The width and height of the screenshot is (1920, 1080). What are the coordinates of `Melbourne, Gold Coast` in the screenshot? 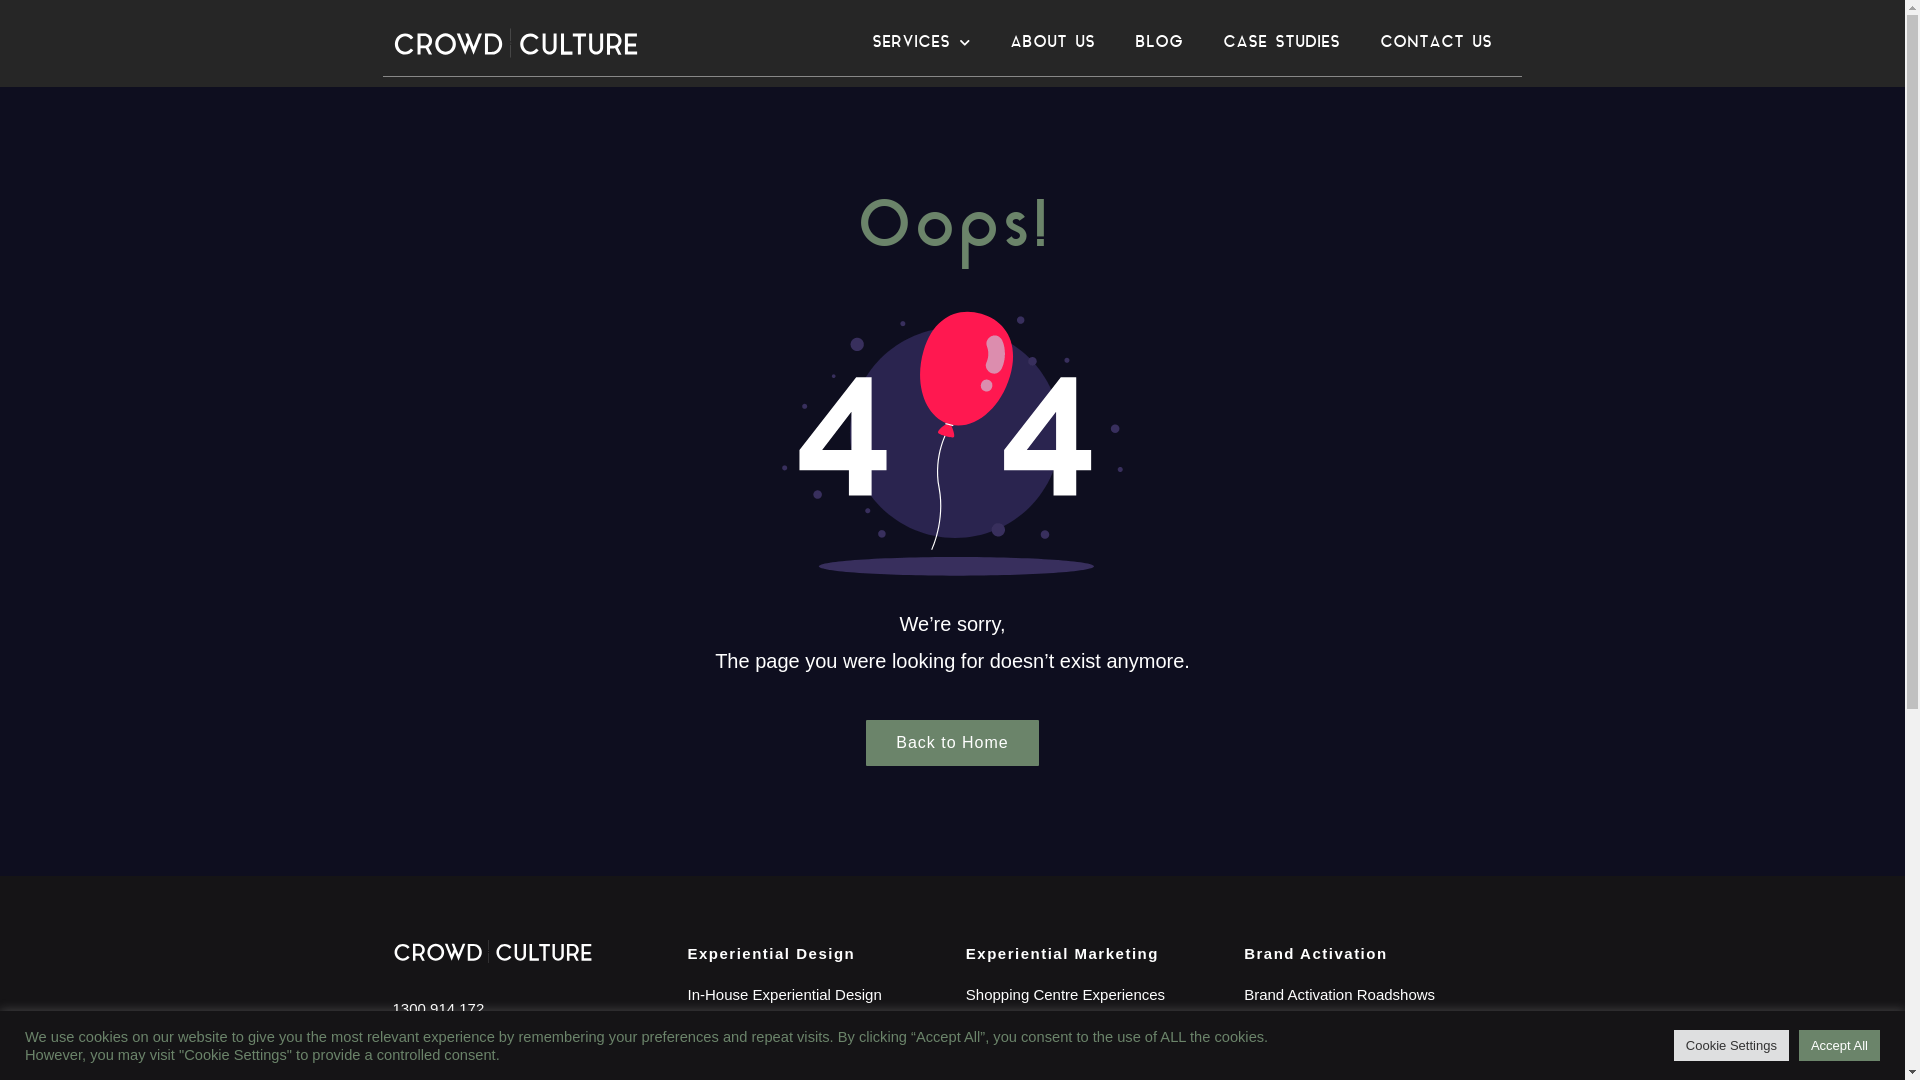 It's located at (524, 1052).